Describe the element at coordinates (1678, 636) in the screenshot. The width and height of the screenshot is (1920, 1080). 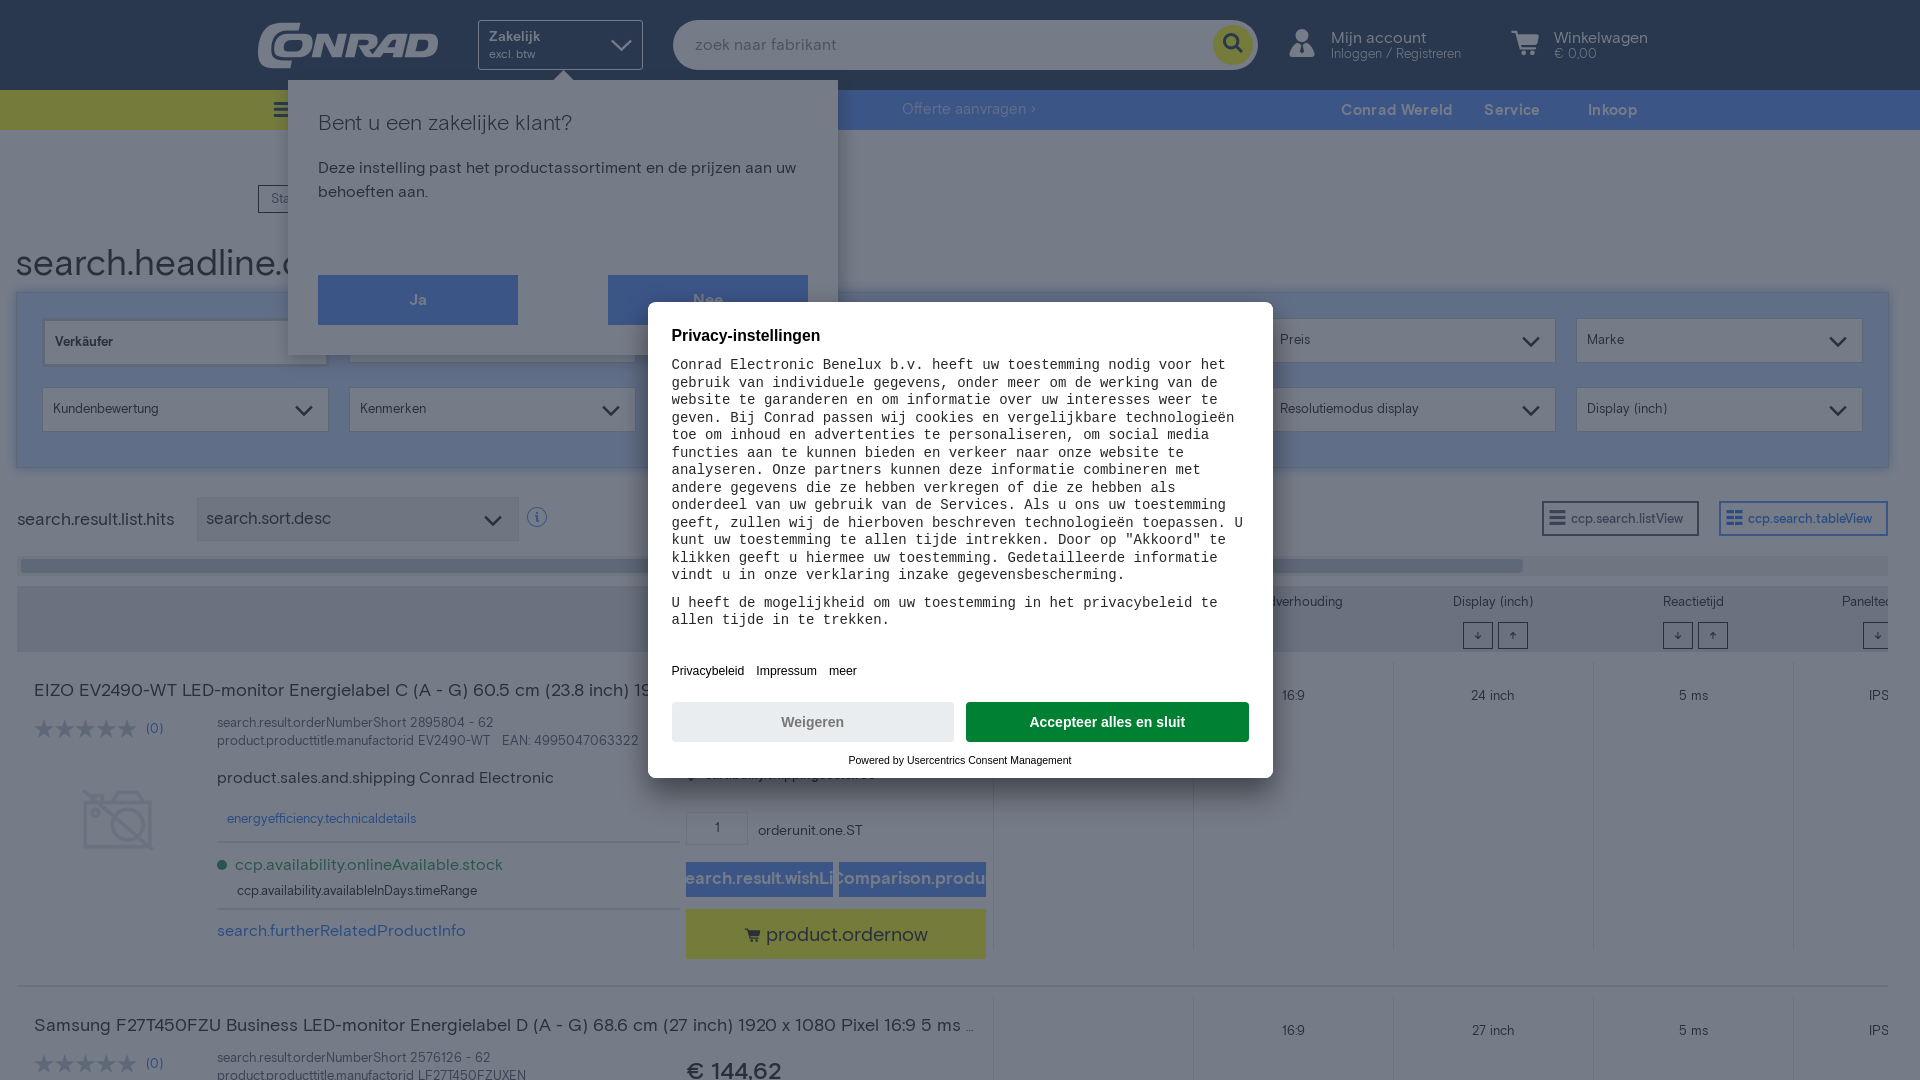
I see `__desc` at that location.